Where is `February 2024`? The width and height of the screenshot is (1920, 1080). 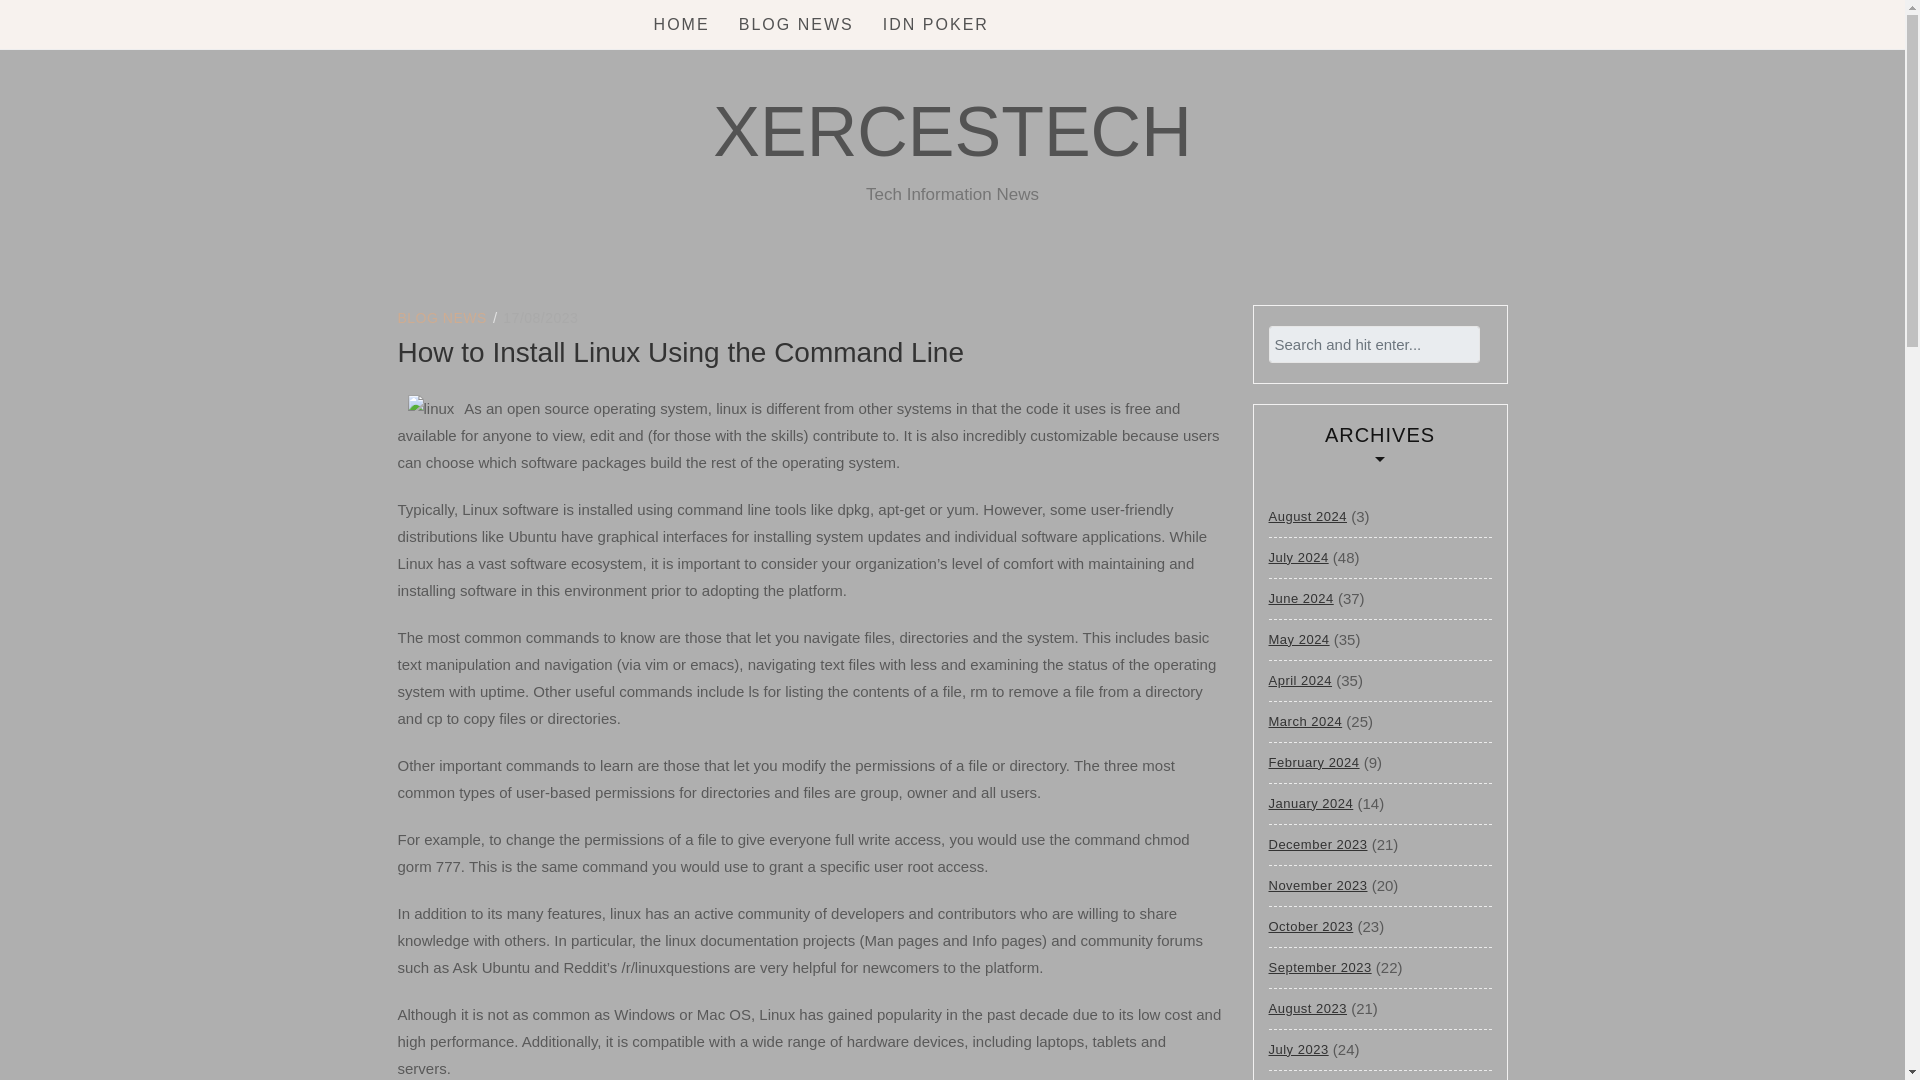 February 2024 is located at coordinates (1313, 761).